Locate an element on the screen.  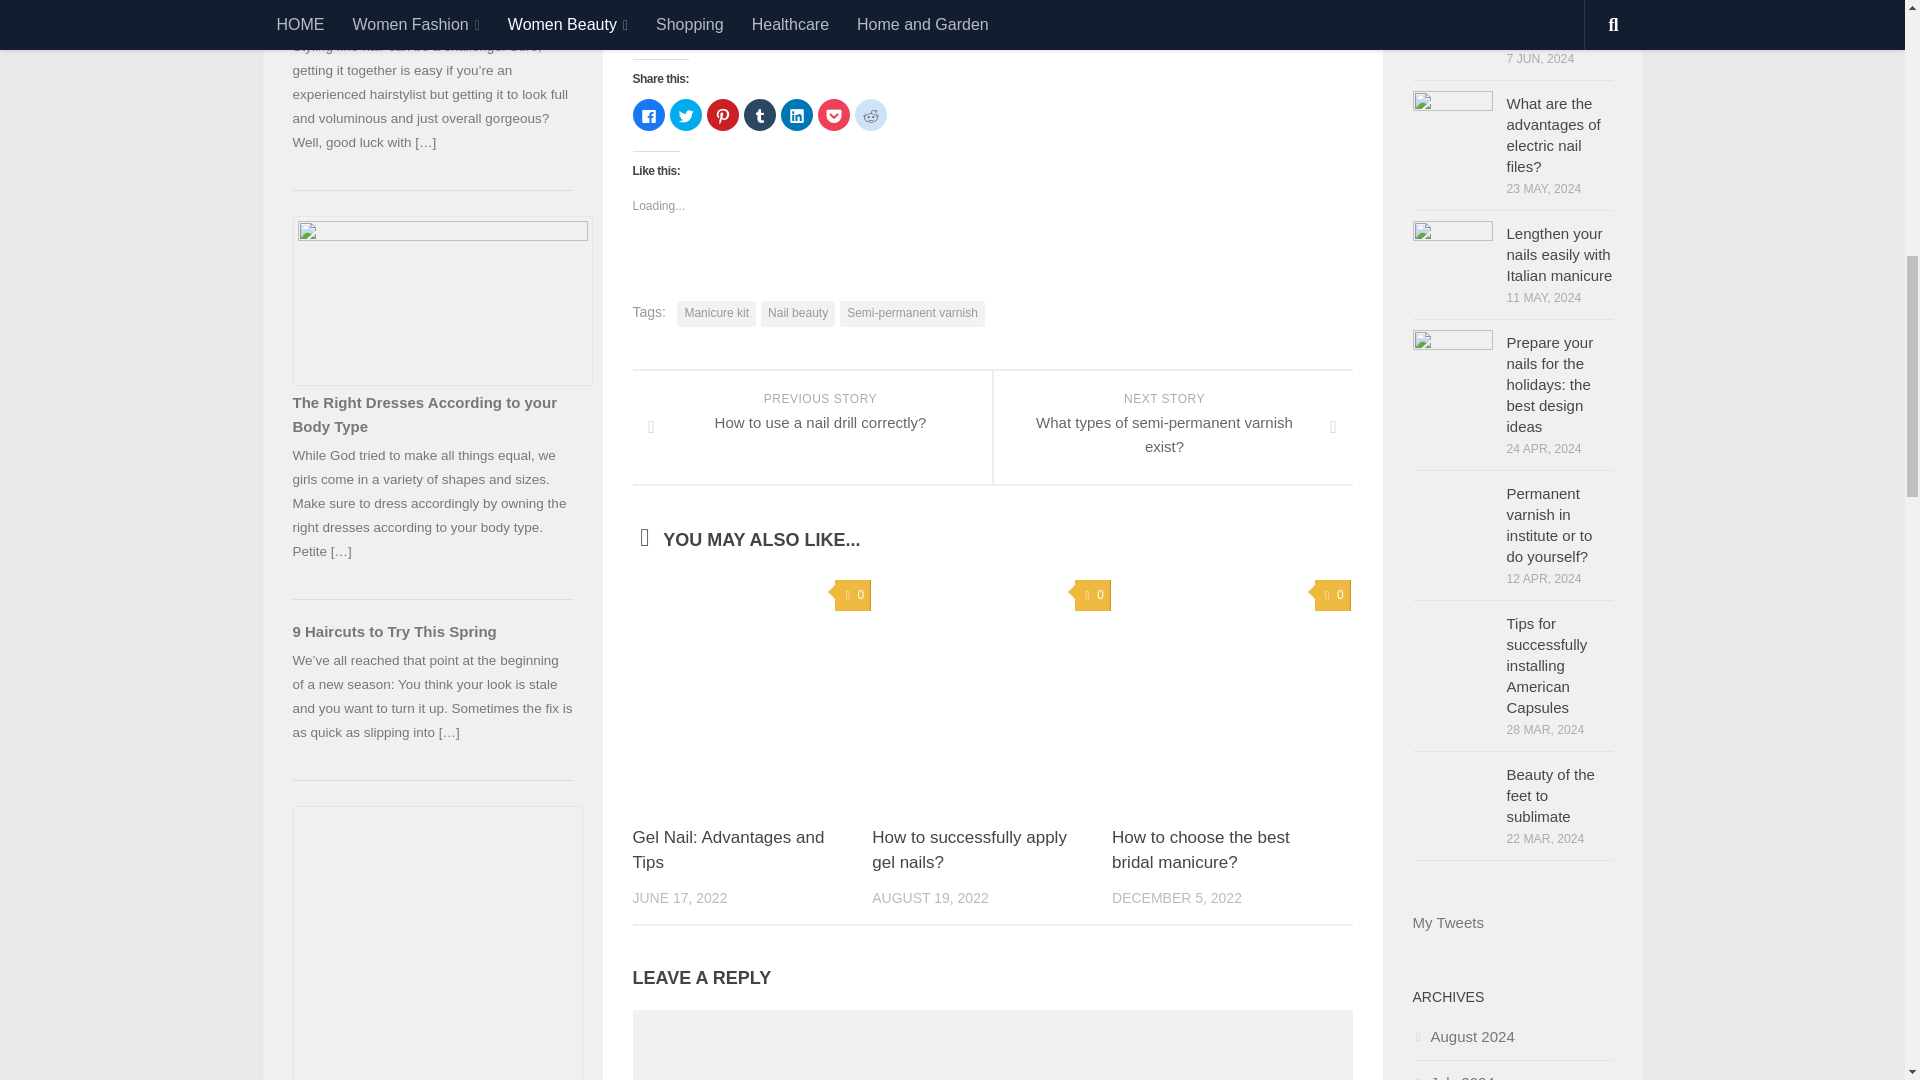
Click to share on Pinterest is located at coordinates (722, 114).